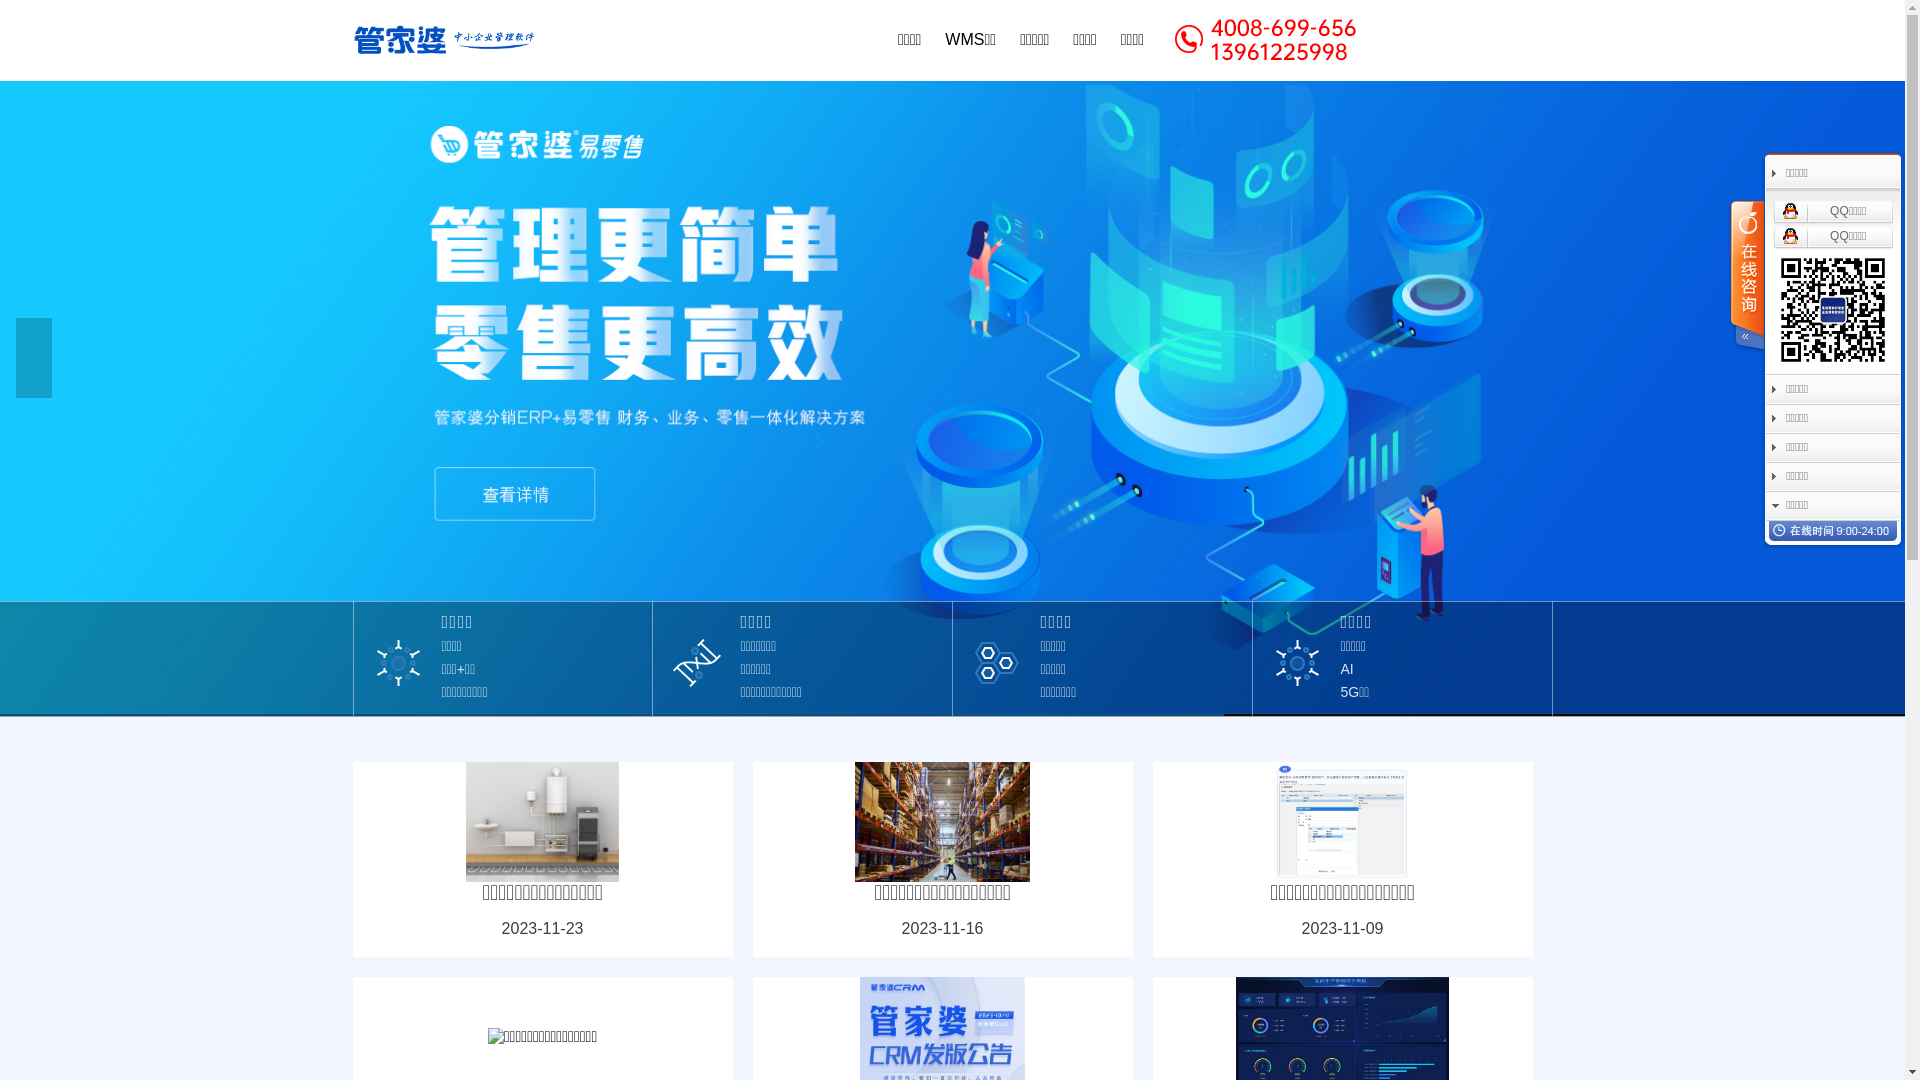 The width and height of the screenshot is (1920, 1080). I want to click on  , so click(1746, 278).